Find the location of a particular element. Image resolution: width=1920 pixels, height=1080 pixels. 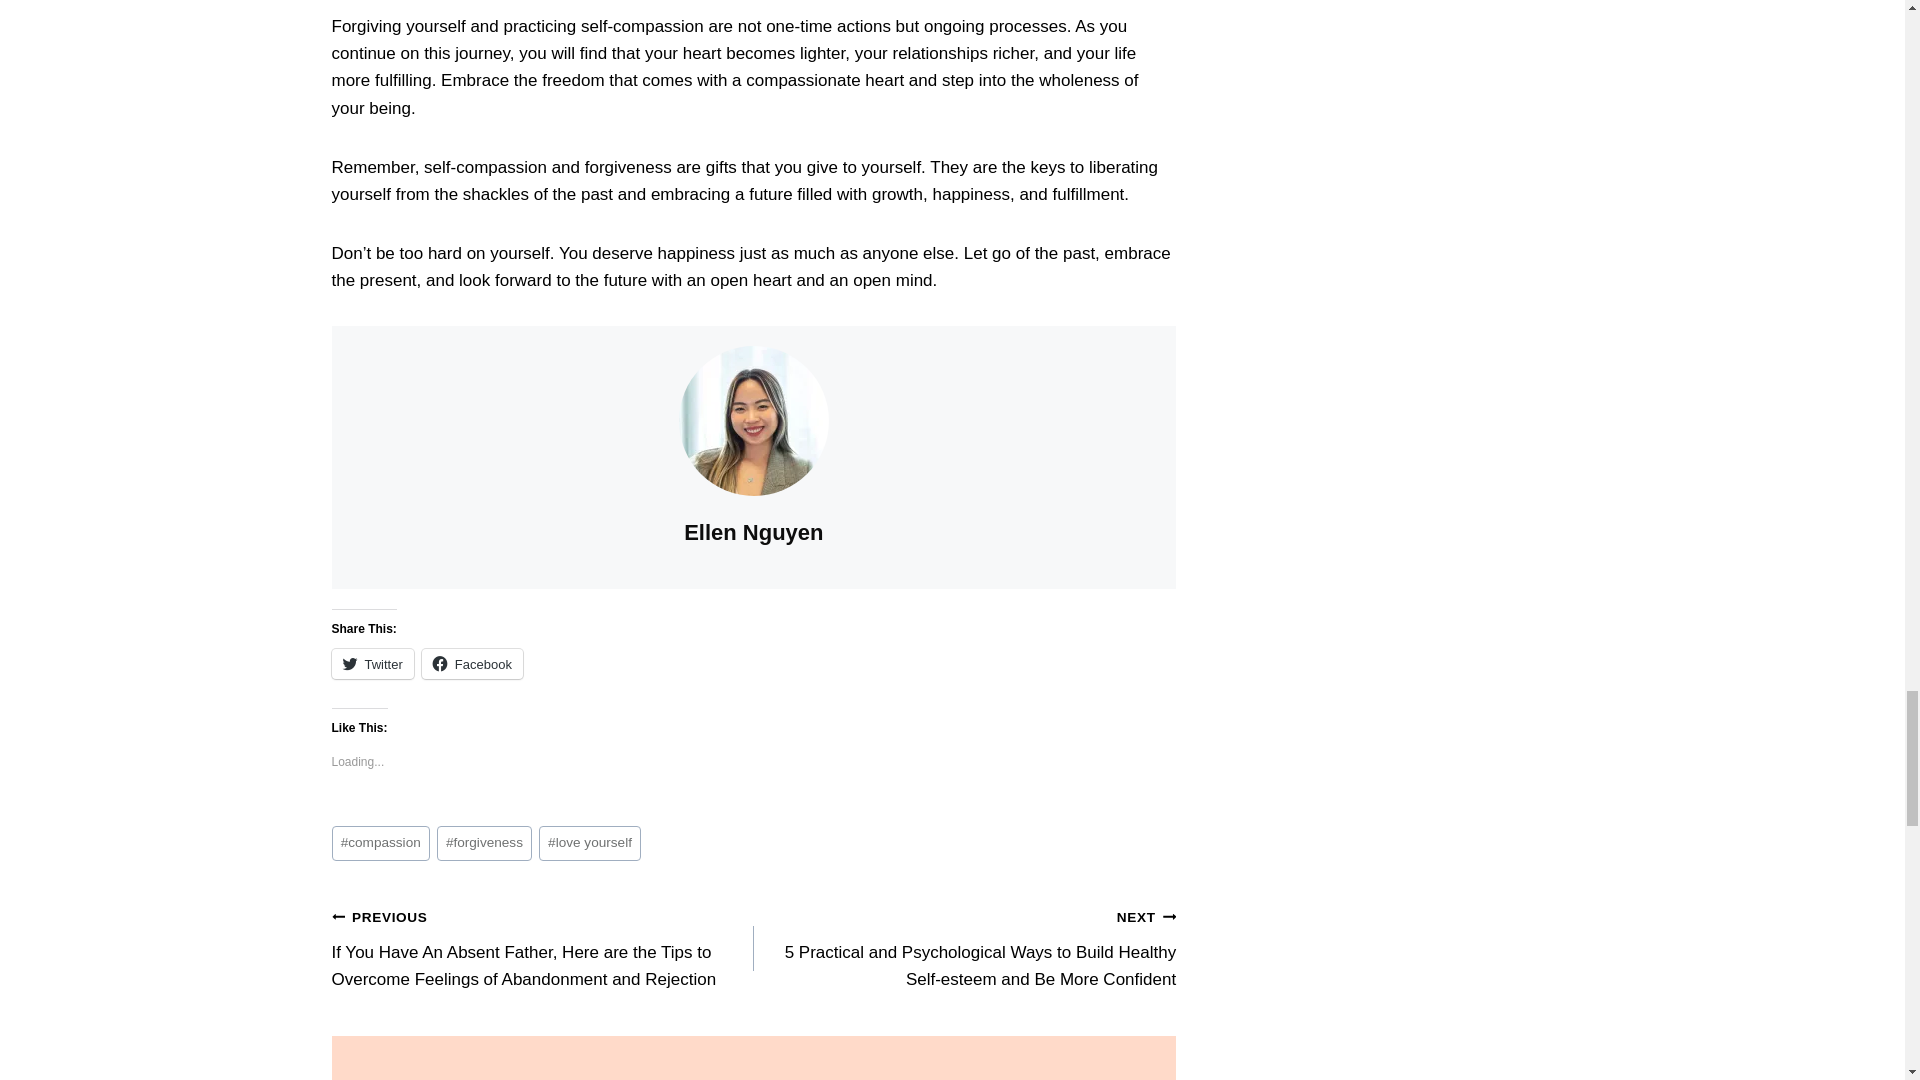

Click to share on Twitter is located at coordinates (373, 664).